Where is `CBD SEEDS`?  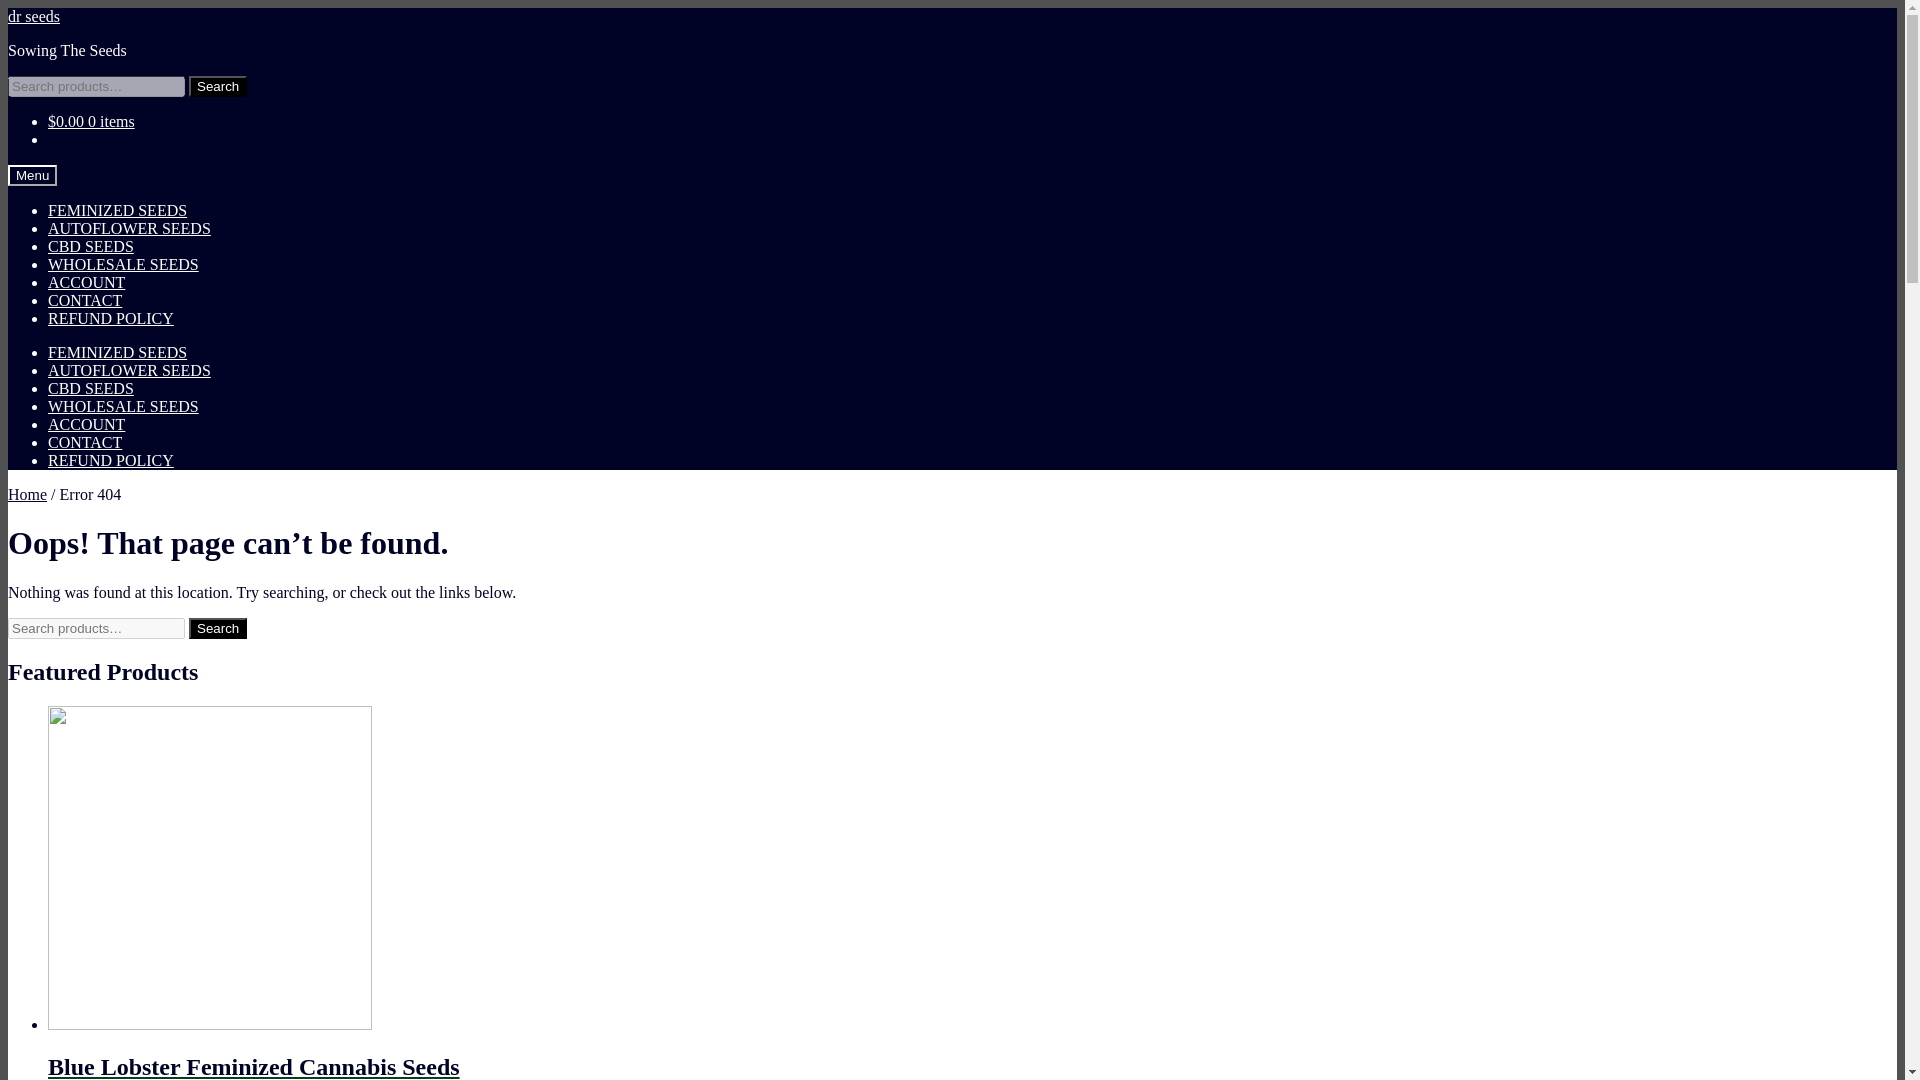 CBD SEEDS is located at coordinates (91, 388).